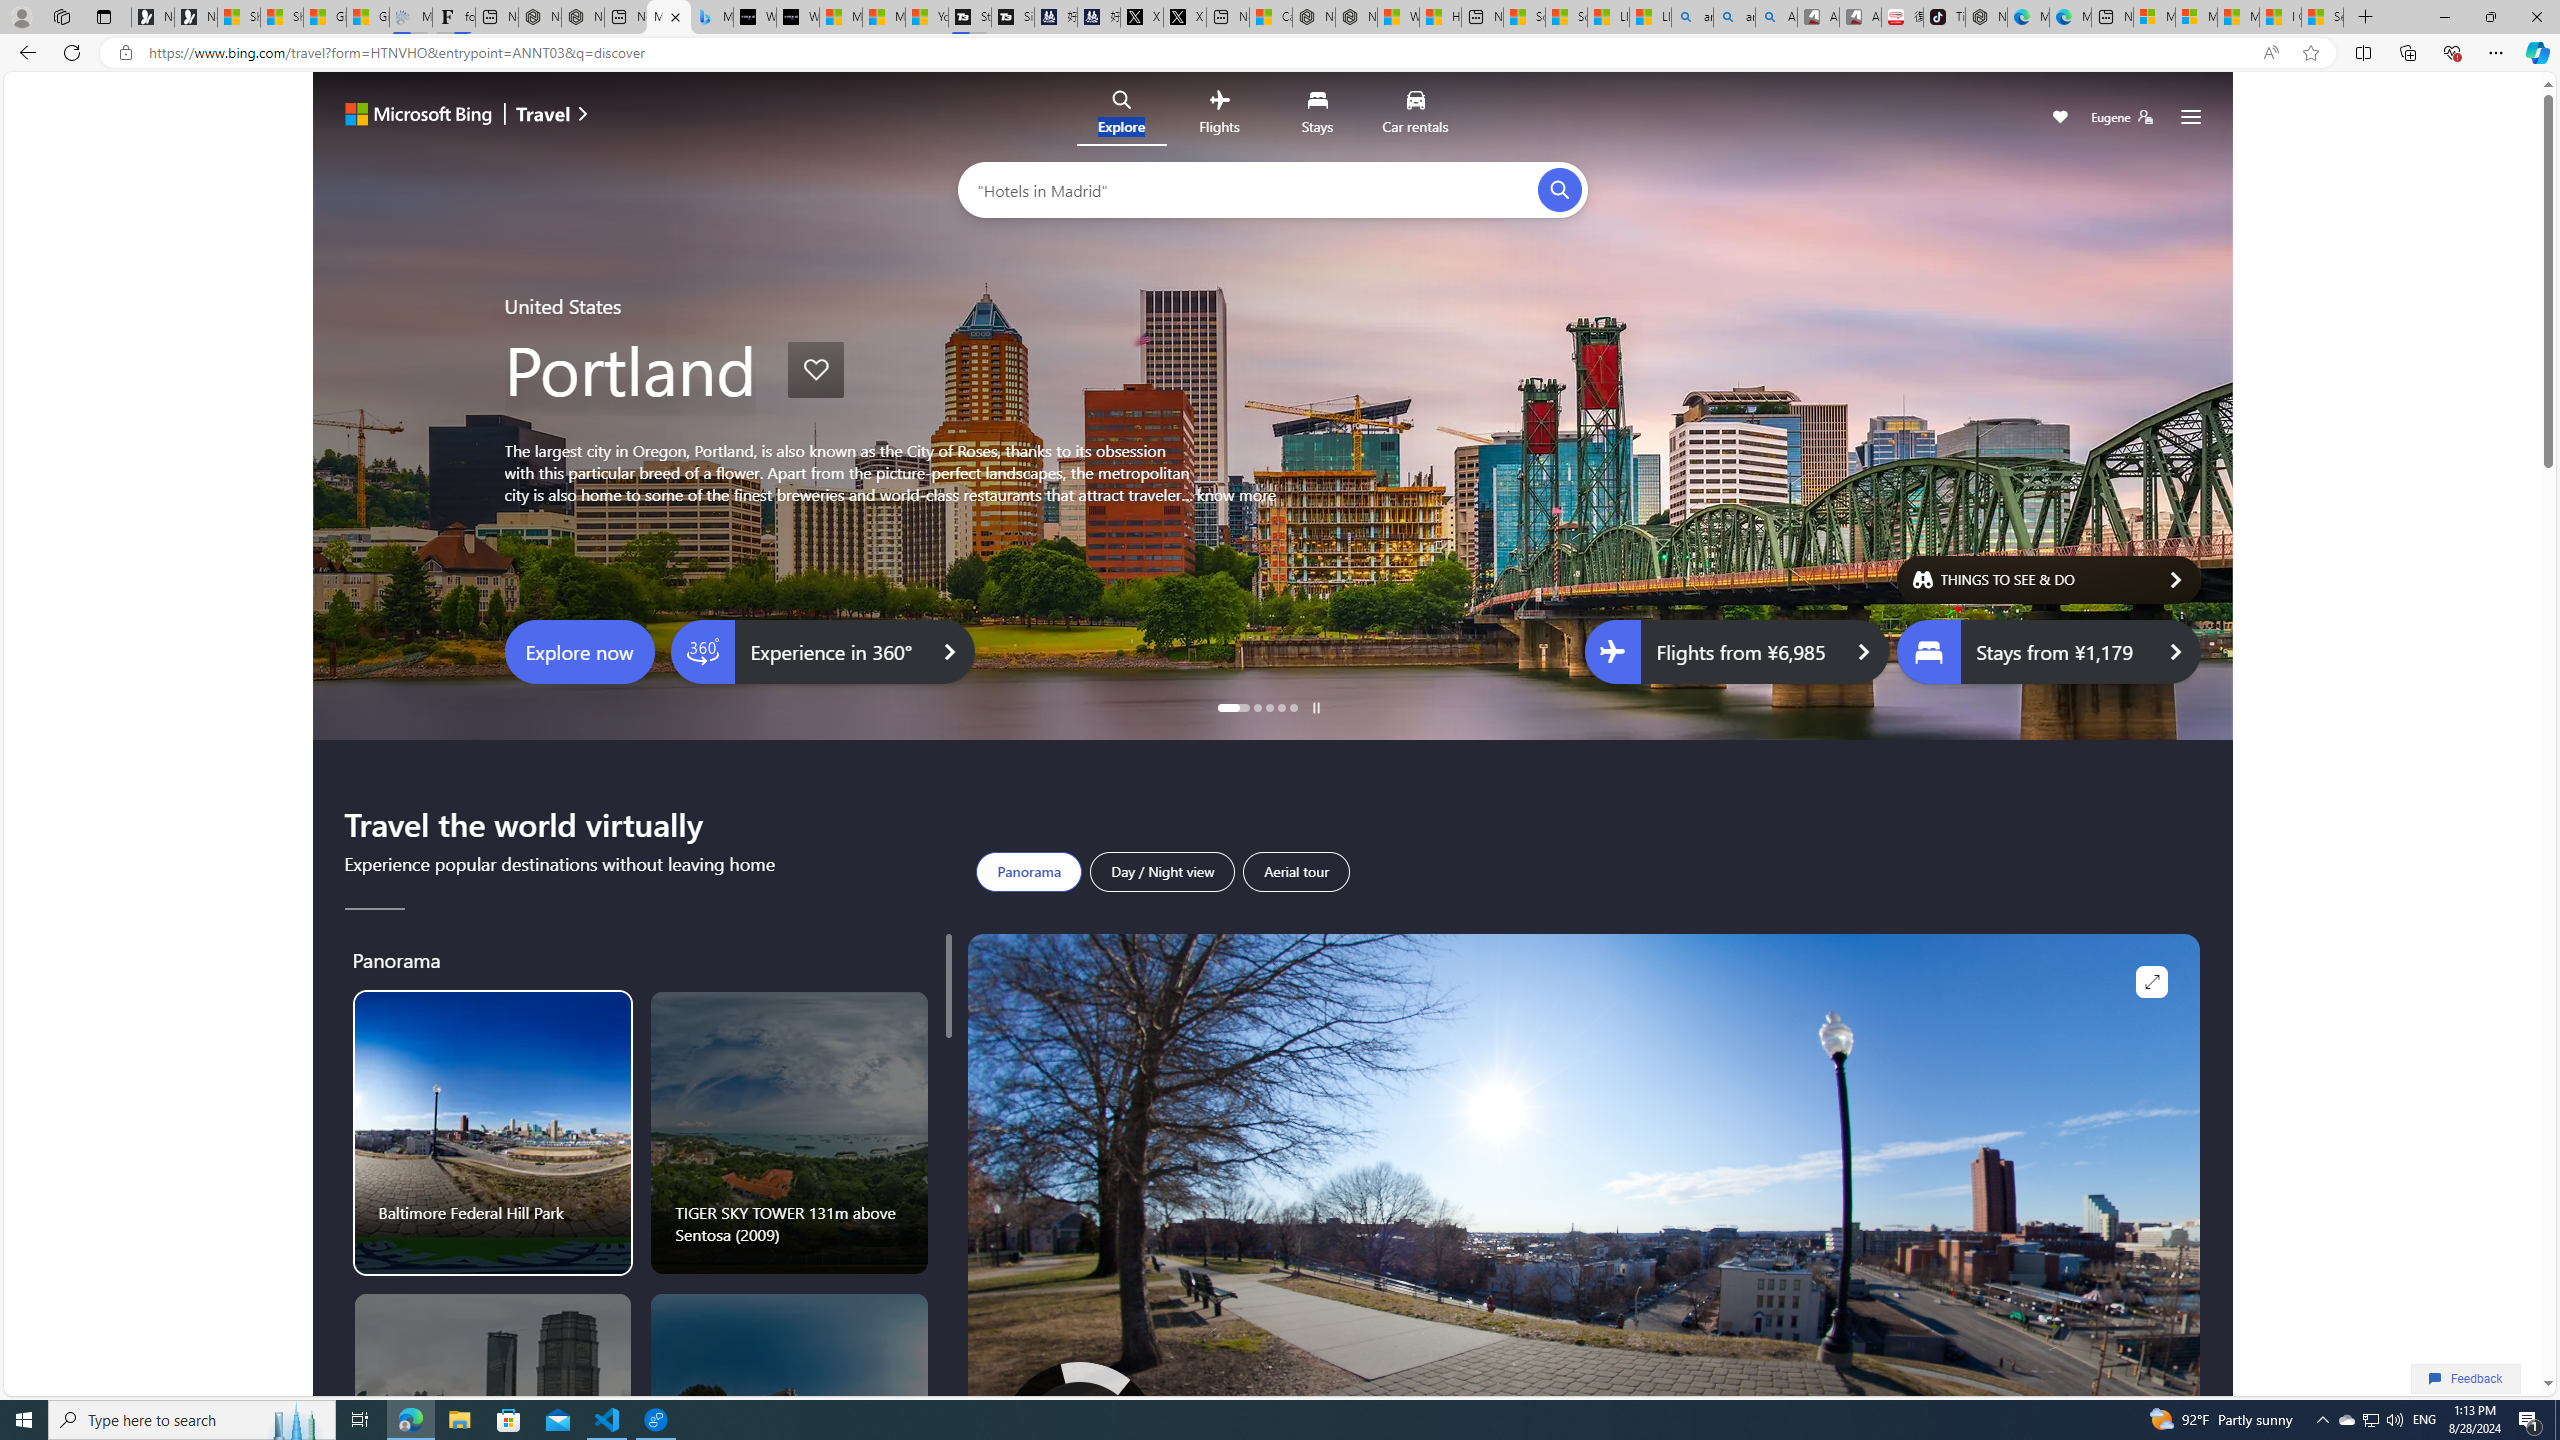 The image size is (2560, 1440). What do you see at coordinates (1121, 116) in the screenshot?
I see `Explore` at bounding box center [1121, 116].